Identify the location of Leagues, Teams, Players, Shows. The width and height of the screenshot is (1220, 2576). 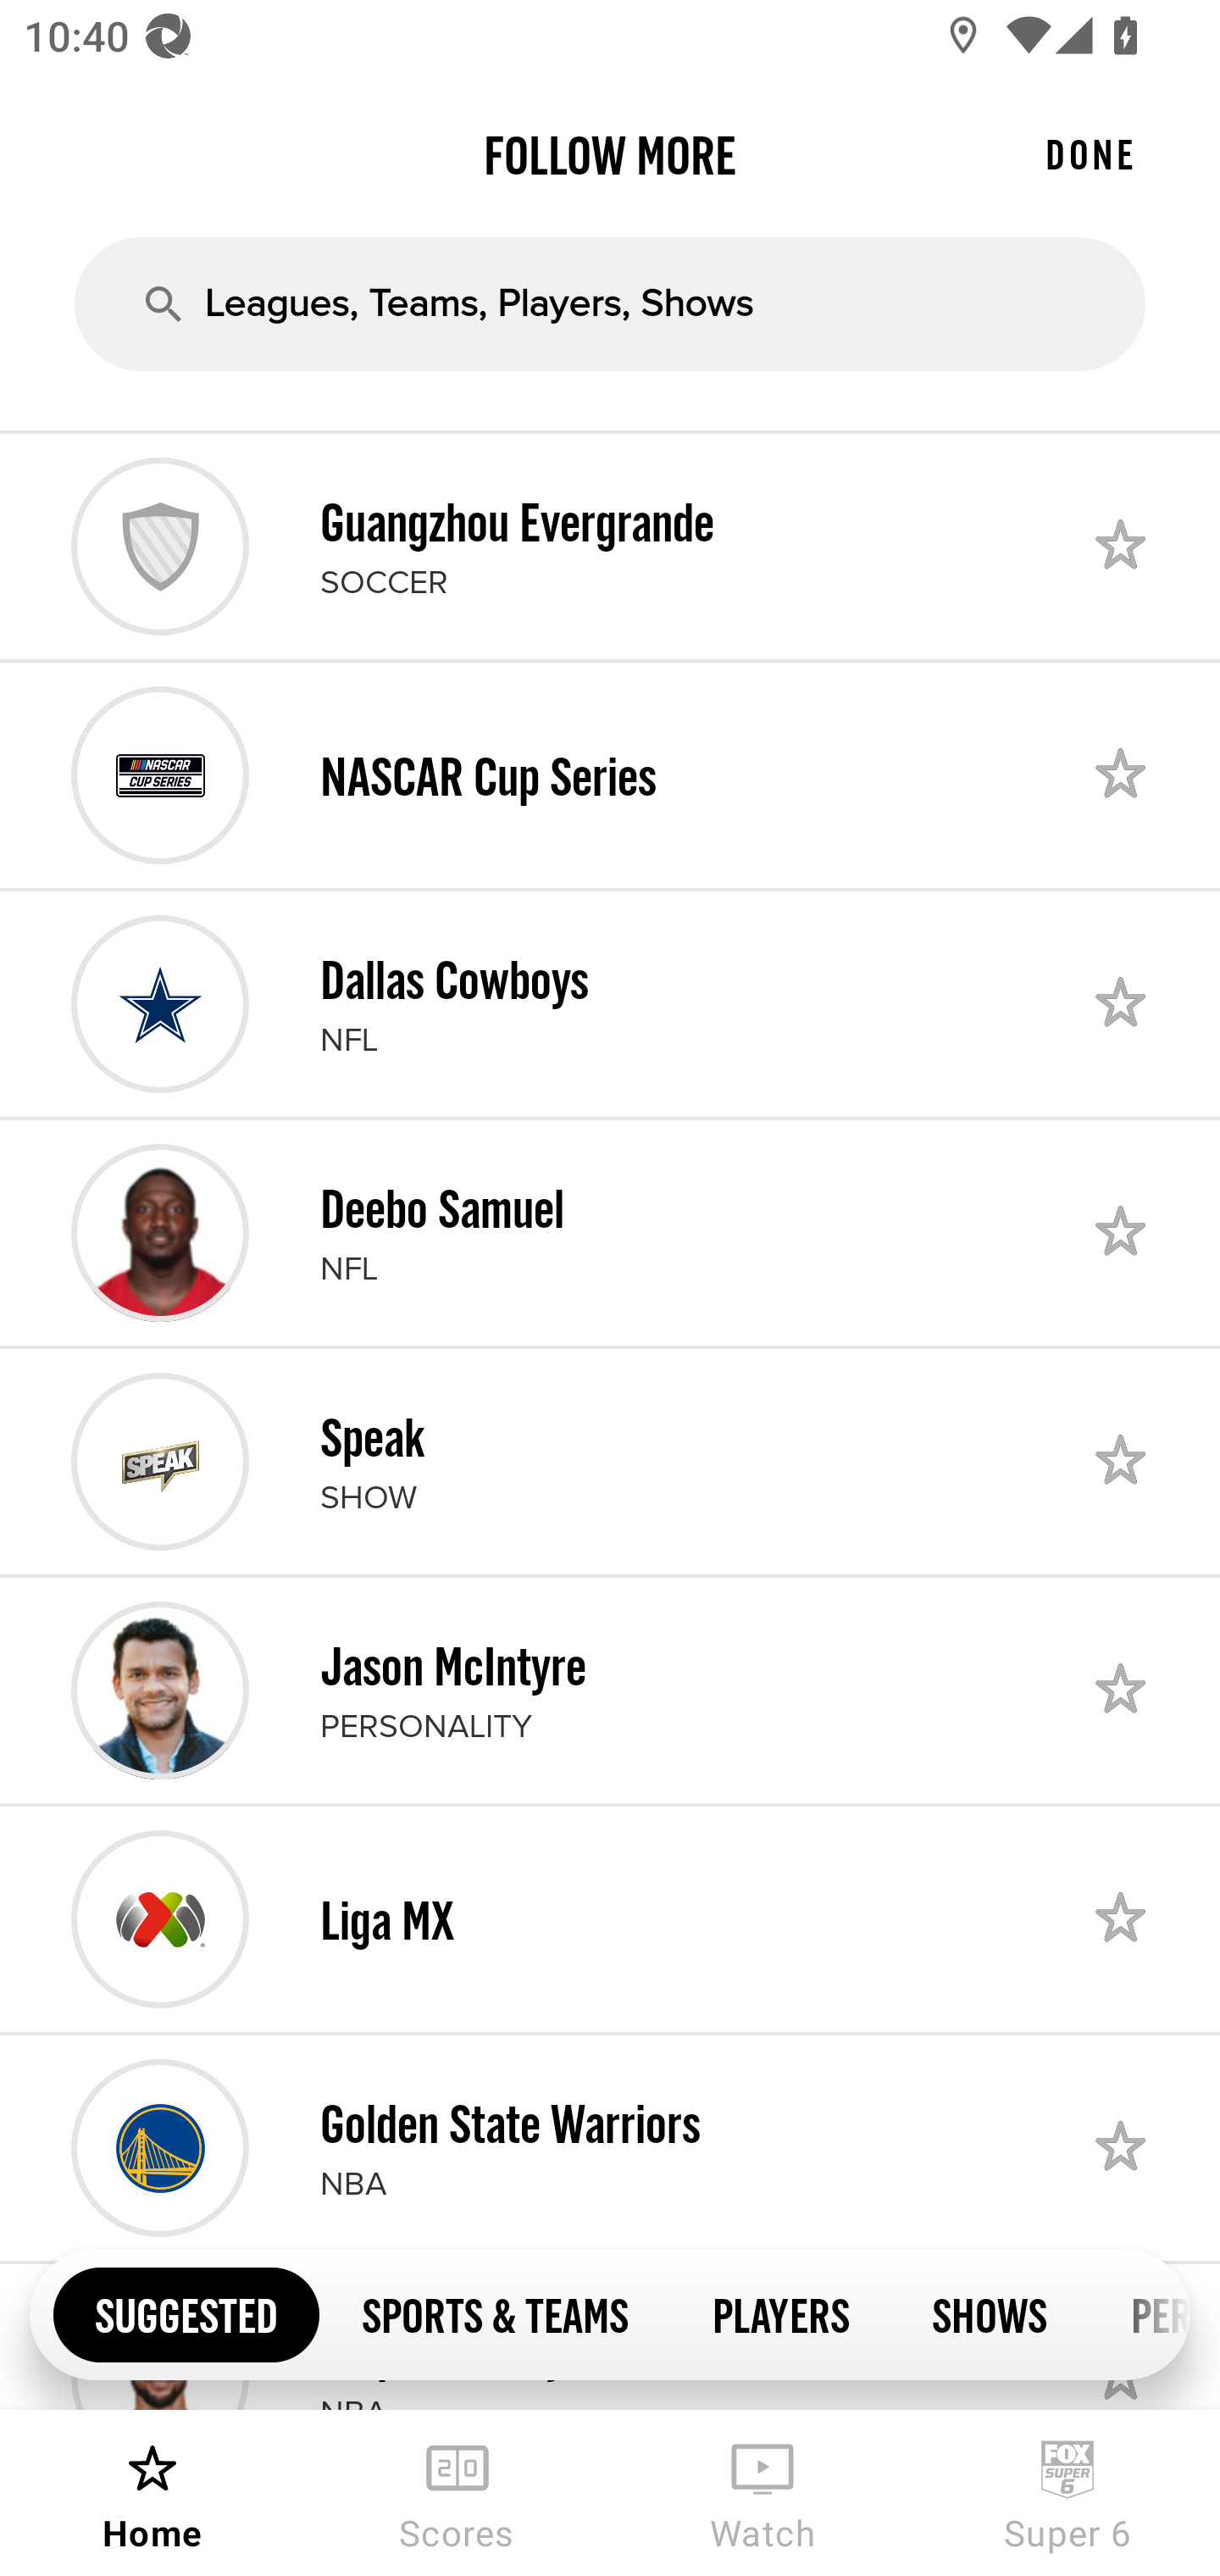
(610, 303).